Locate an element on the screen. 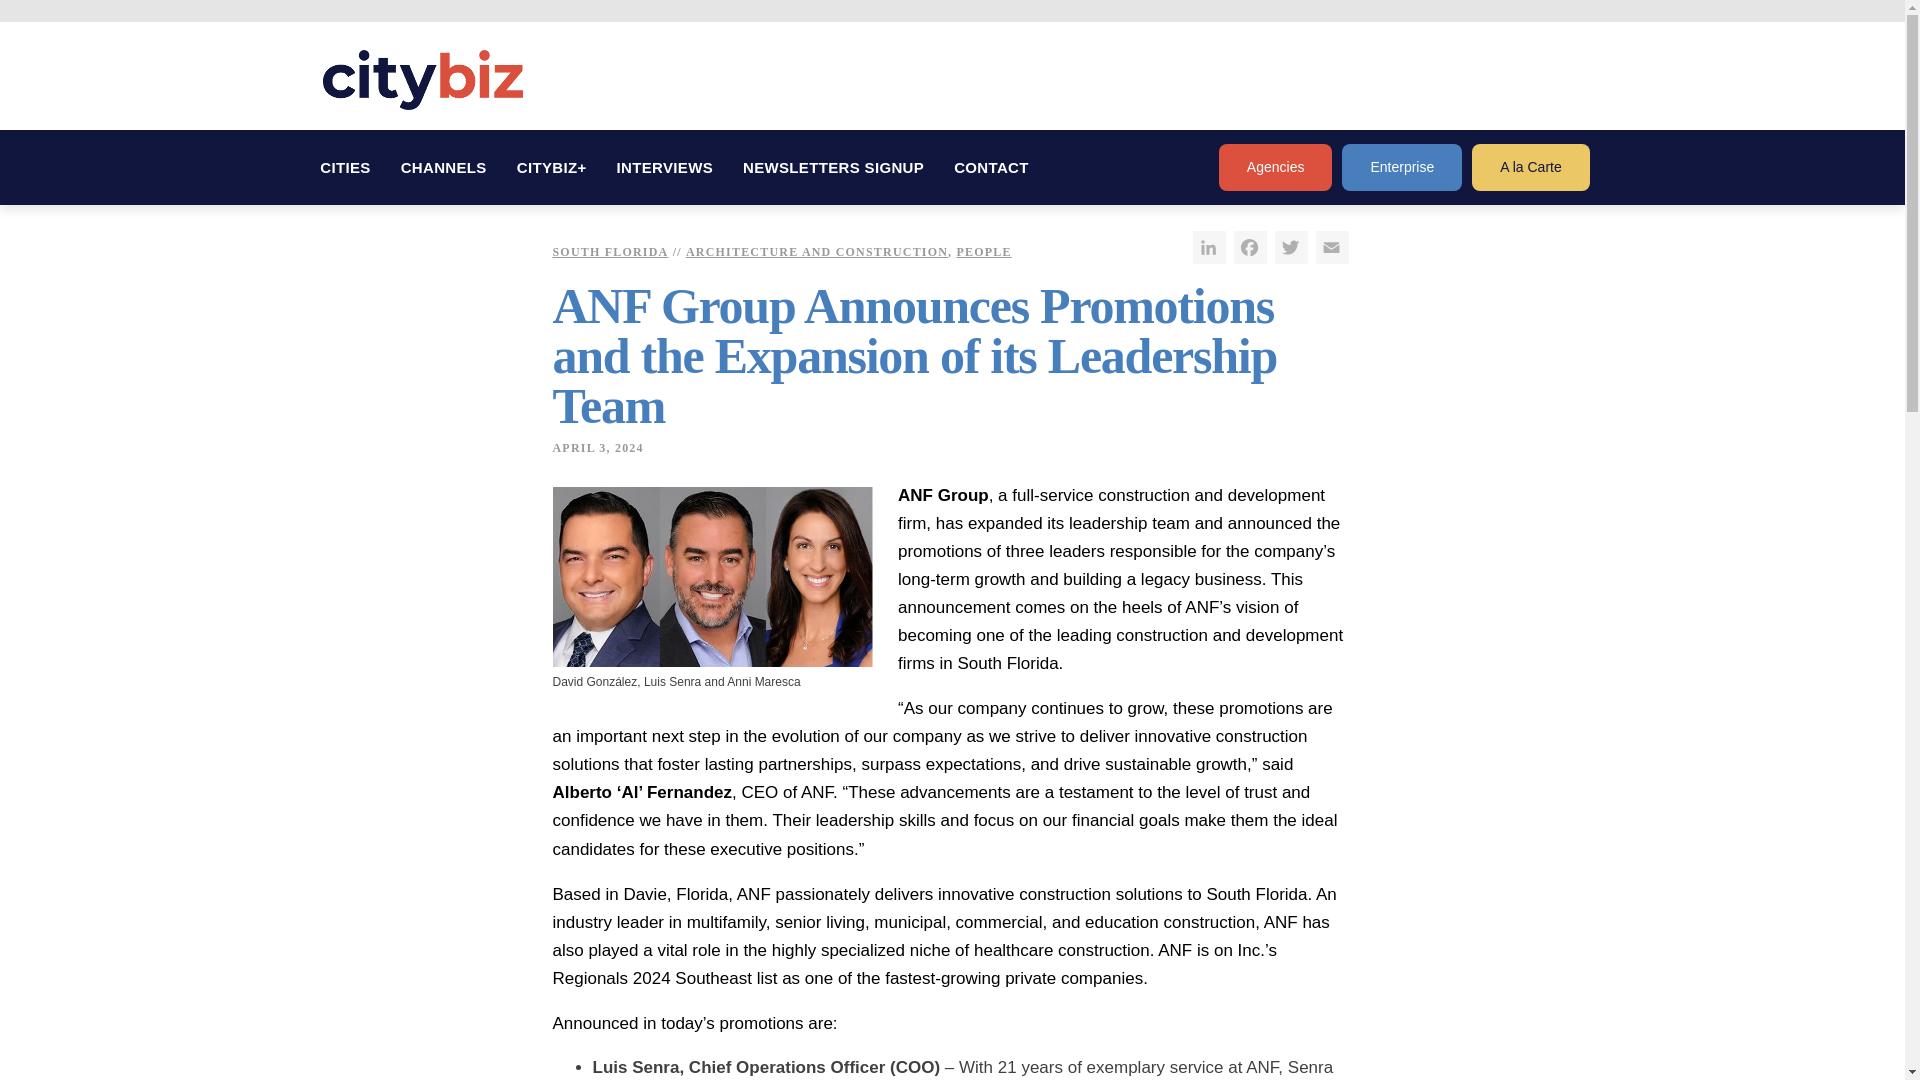 The image size is (1920, 1080). Twitter is located at coordinates (1290, 247).